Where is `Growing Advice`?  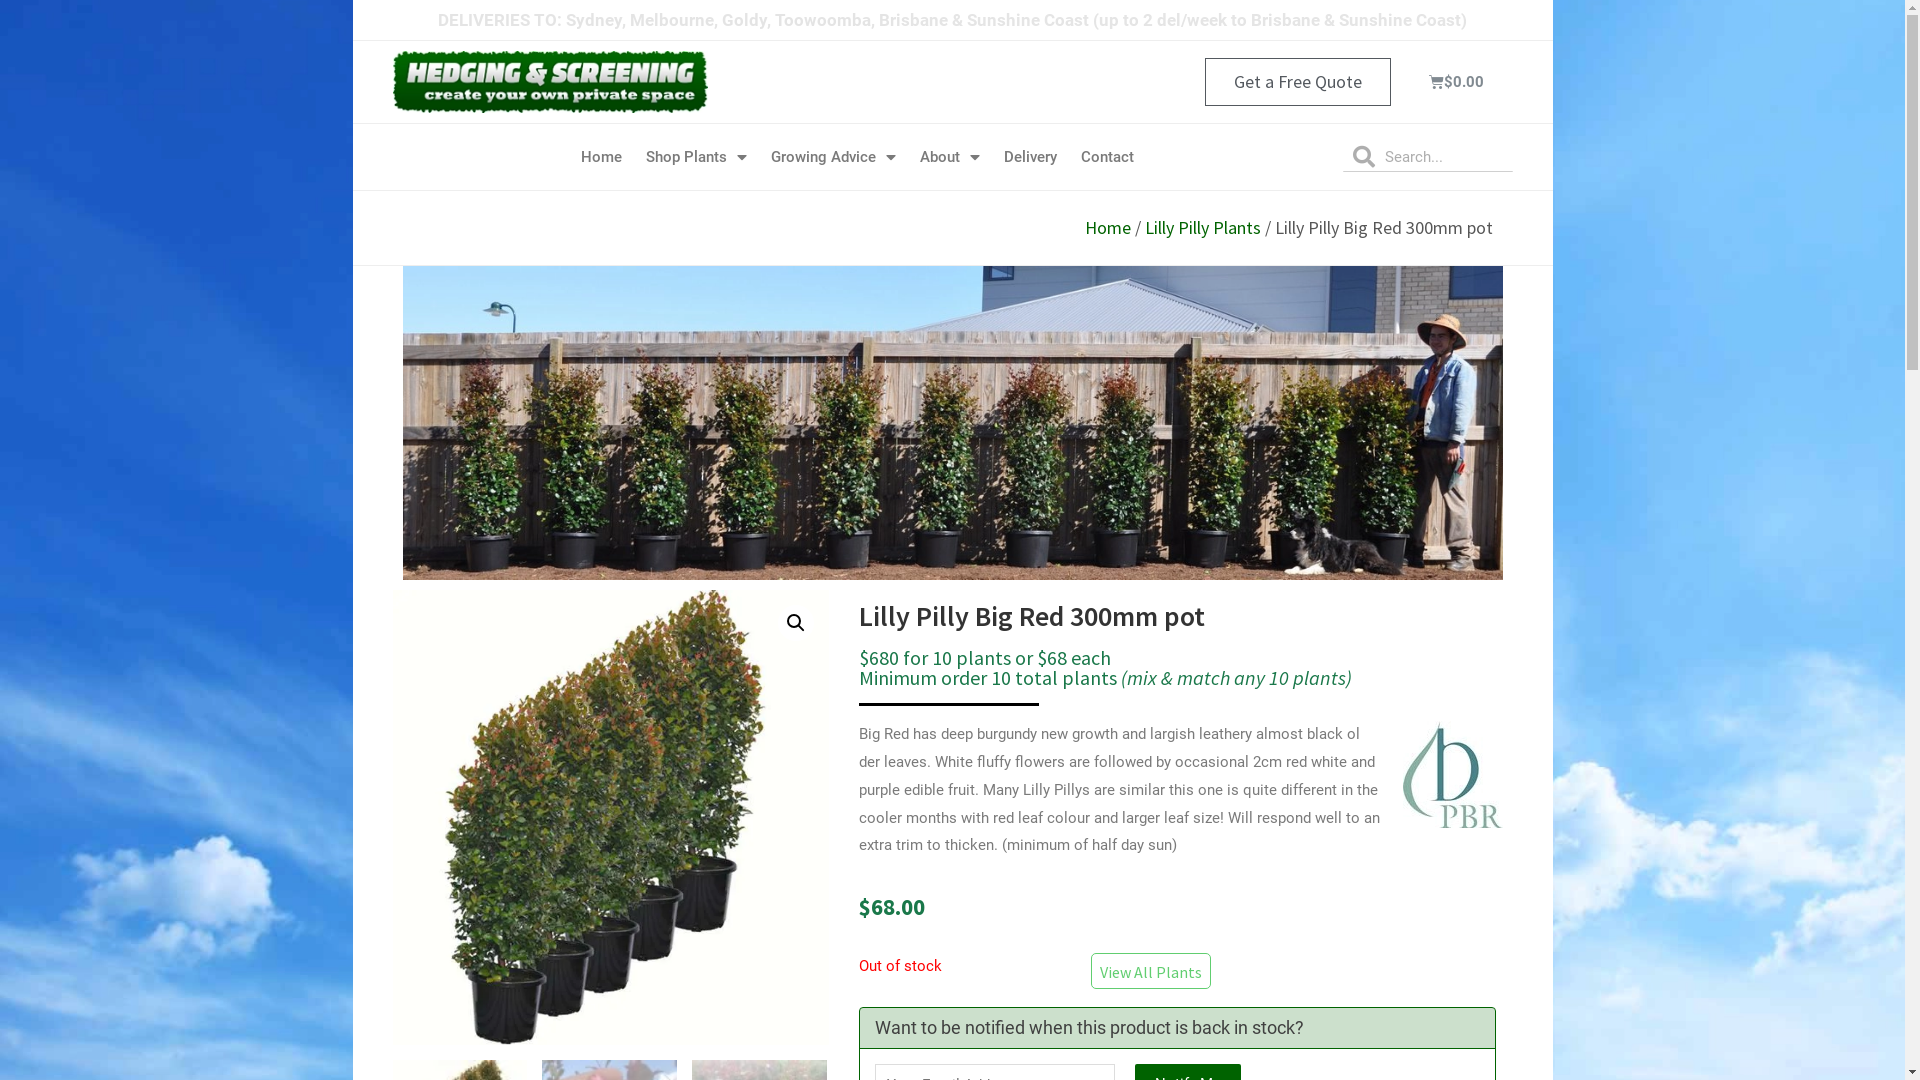 Growing Advice is located at coordinates (834, 157).